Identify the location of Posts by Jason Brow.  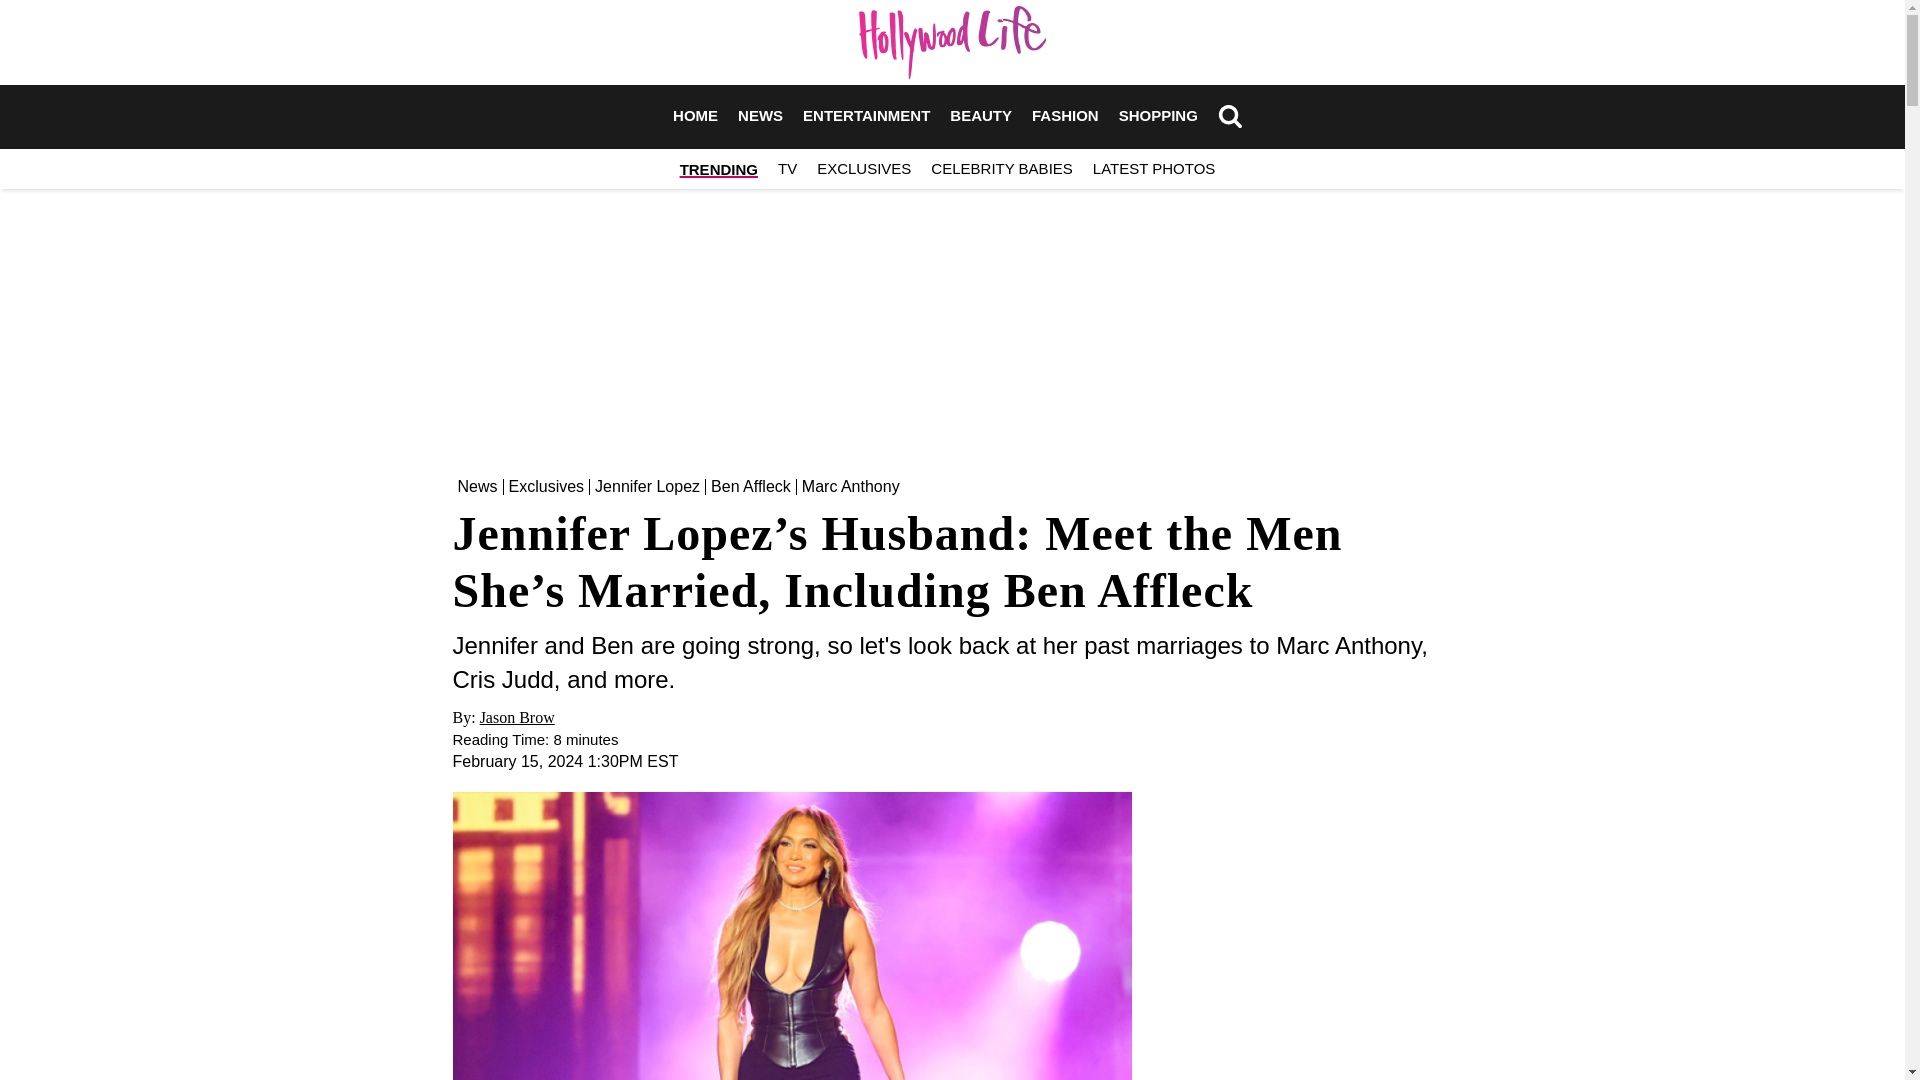
(517, 716).